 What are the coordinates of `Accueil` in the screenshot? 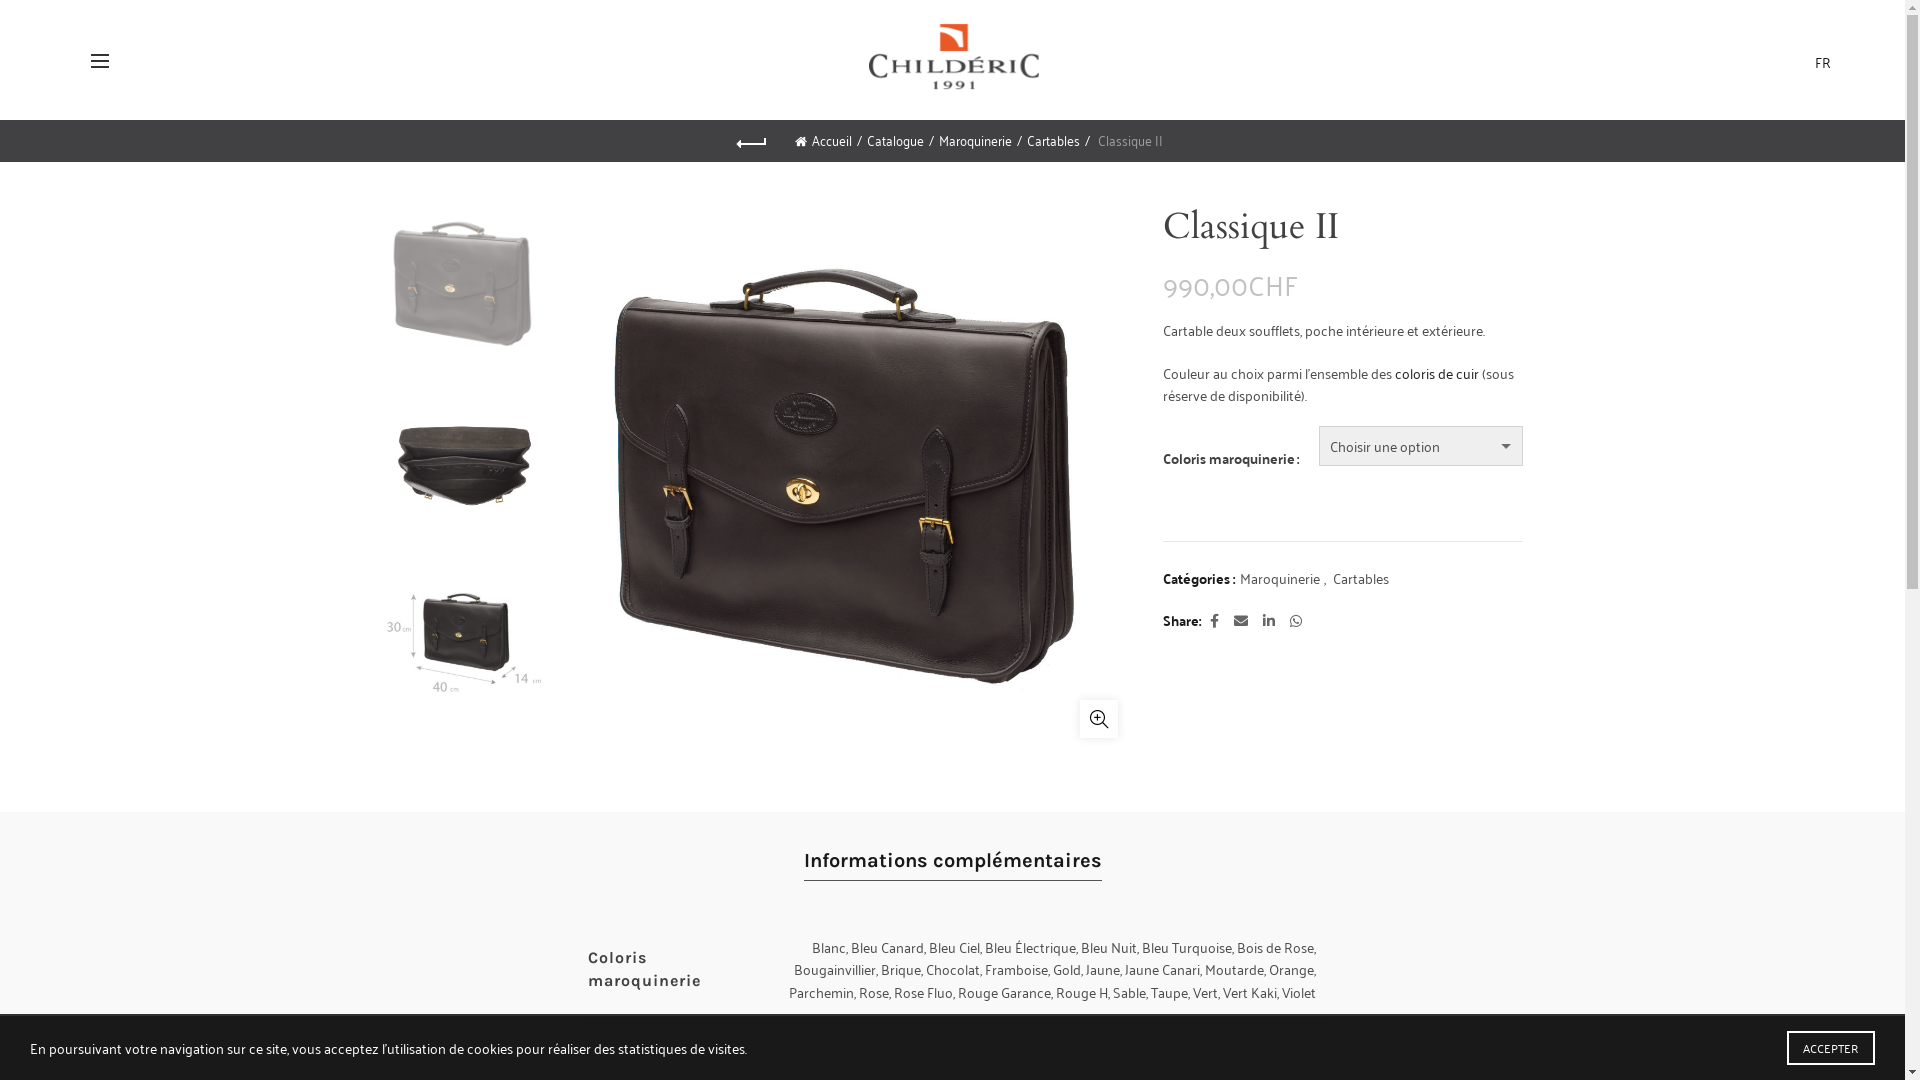 It's located at (828, 140).